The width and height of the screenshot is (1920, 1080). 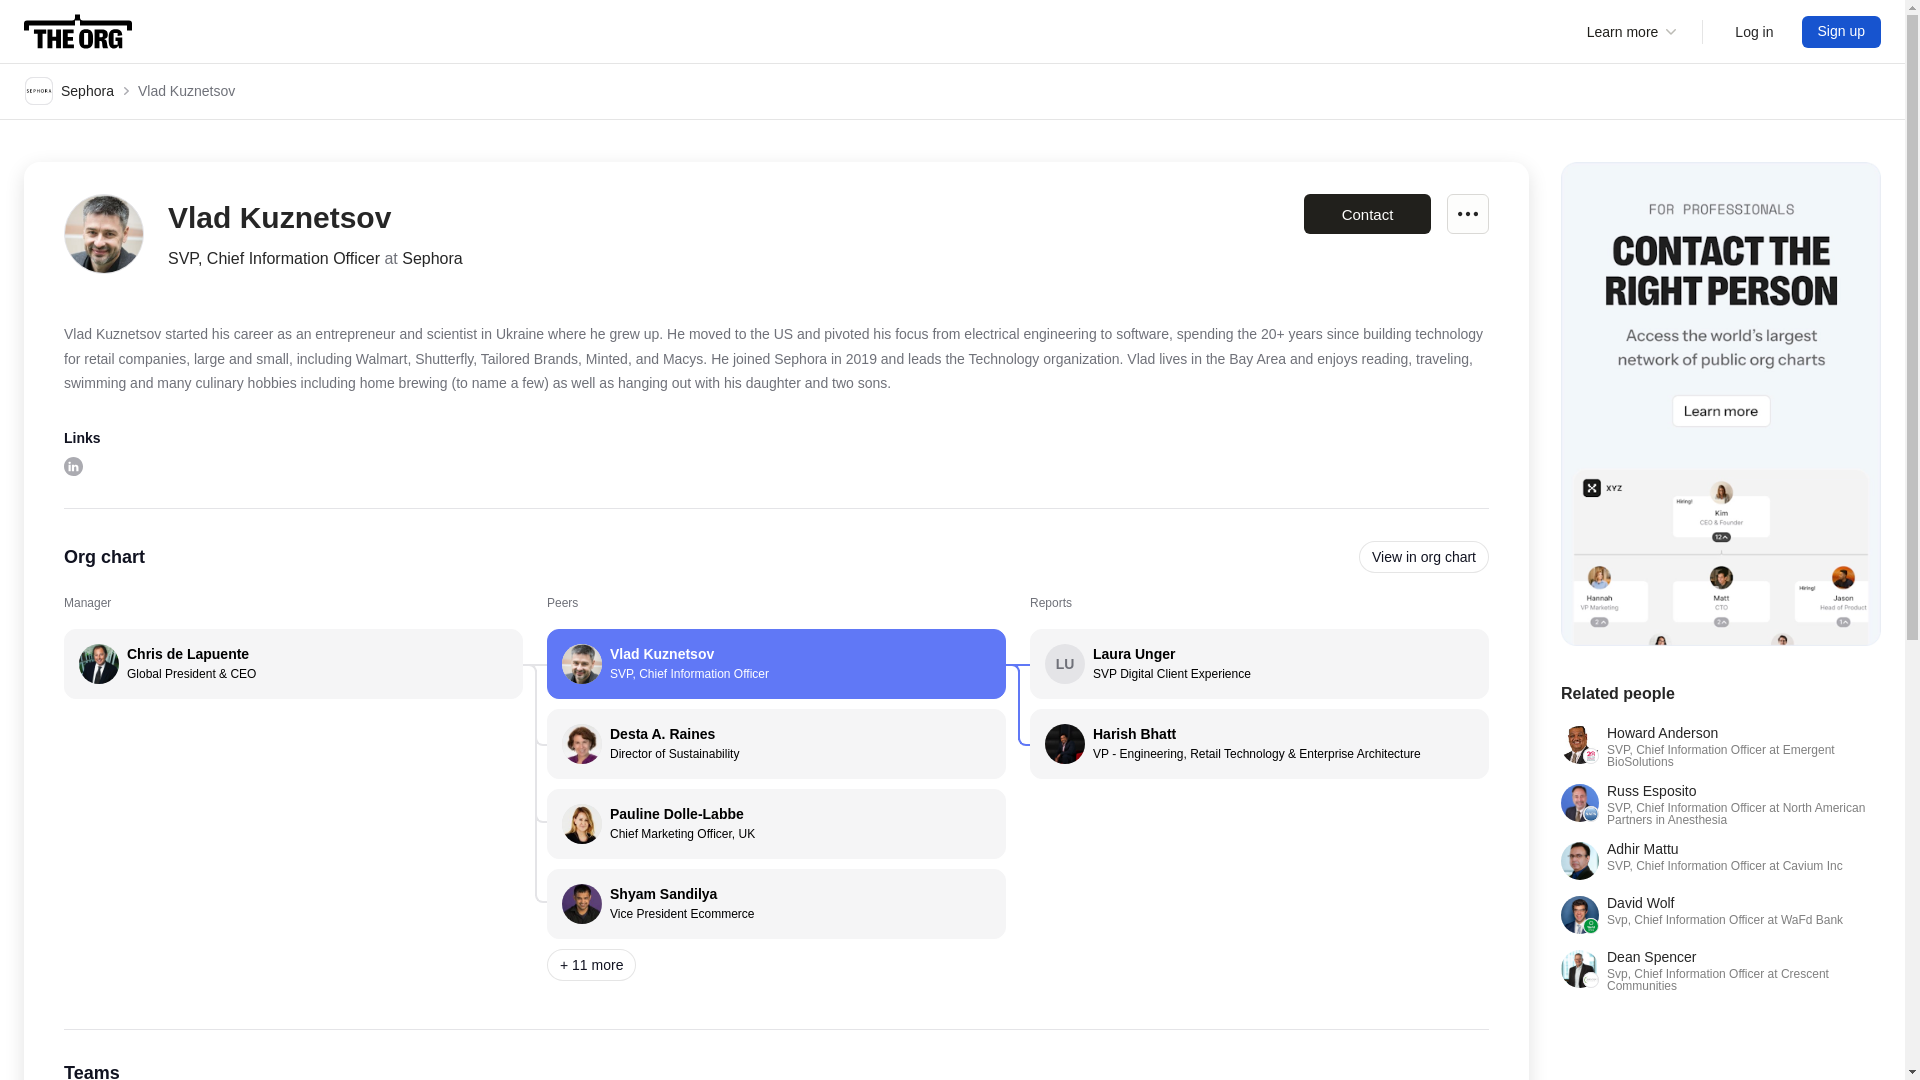 I want to click on Contact, so click(x=776, y=663).